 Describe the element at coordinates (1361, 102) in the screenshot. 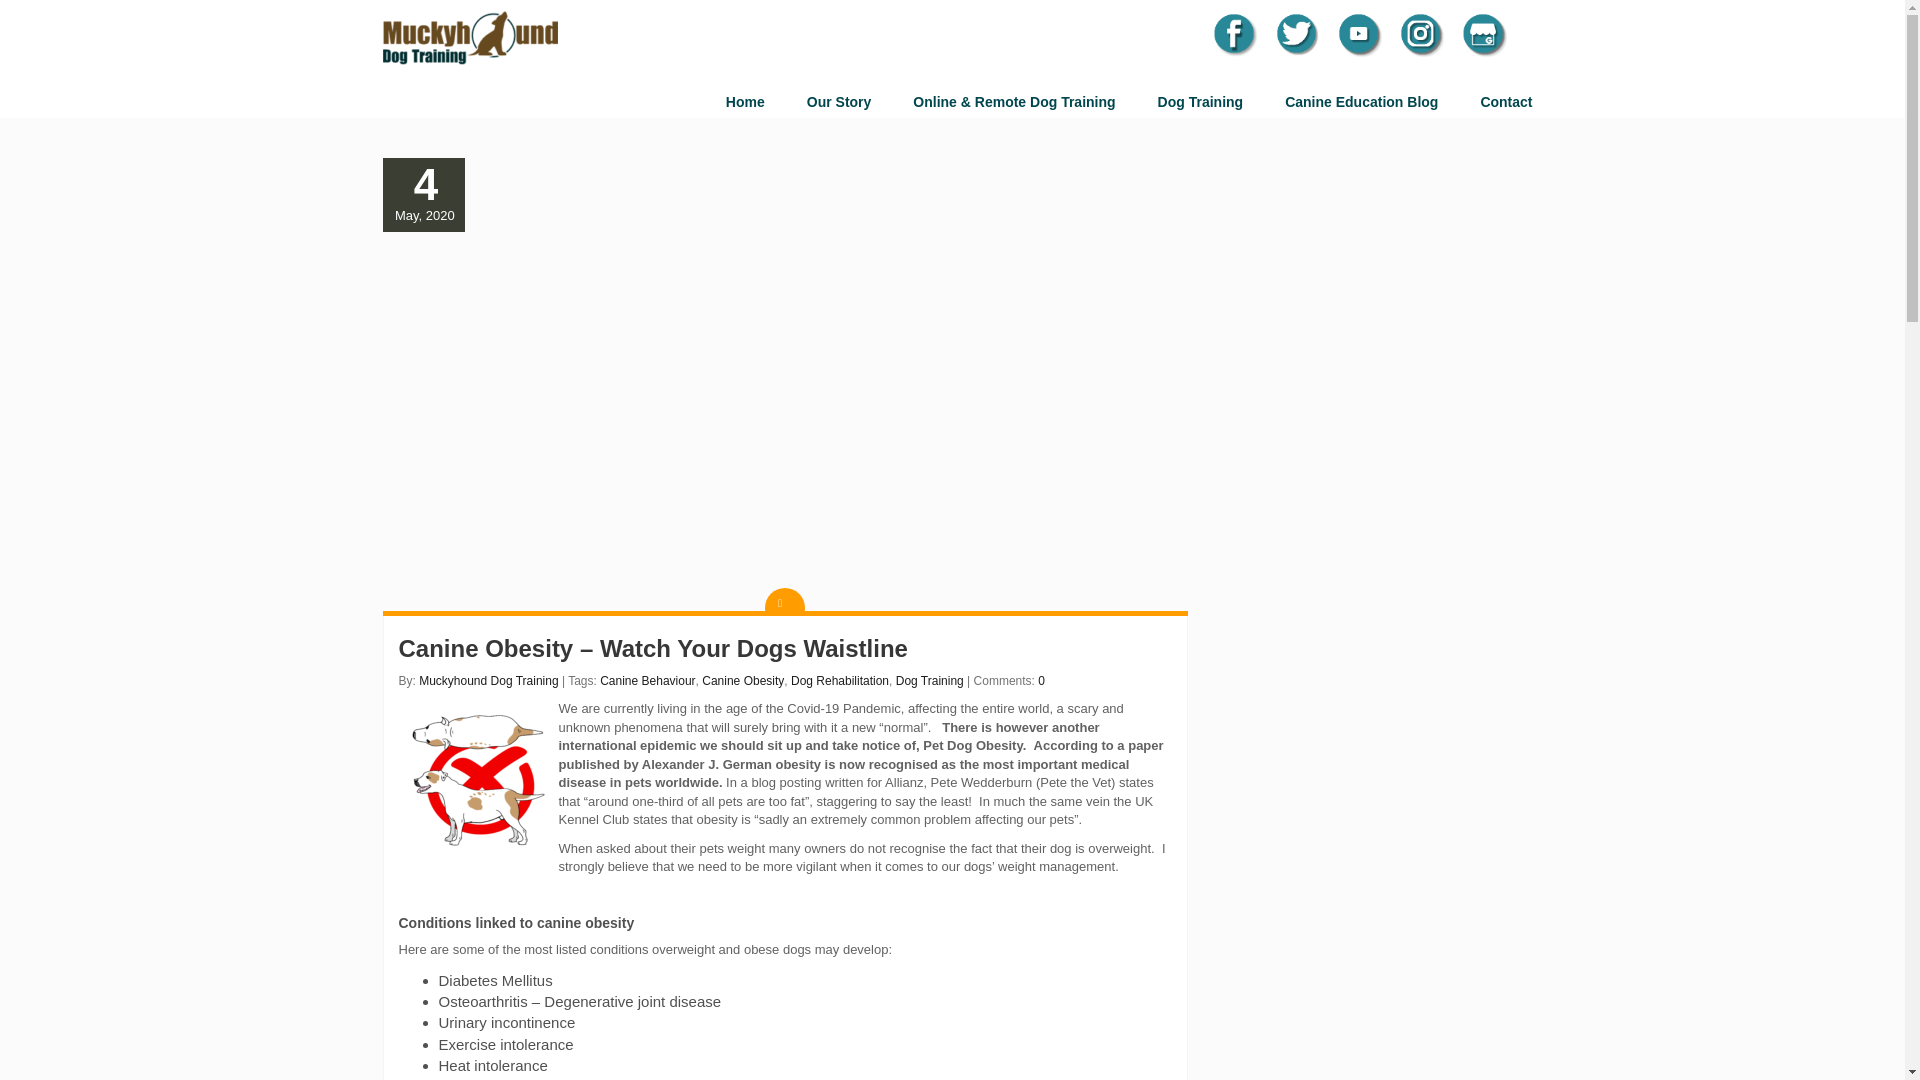

I see `Canine Education Blog` at that location.